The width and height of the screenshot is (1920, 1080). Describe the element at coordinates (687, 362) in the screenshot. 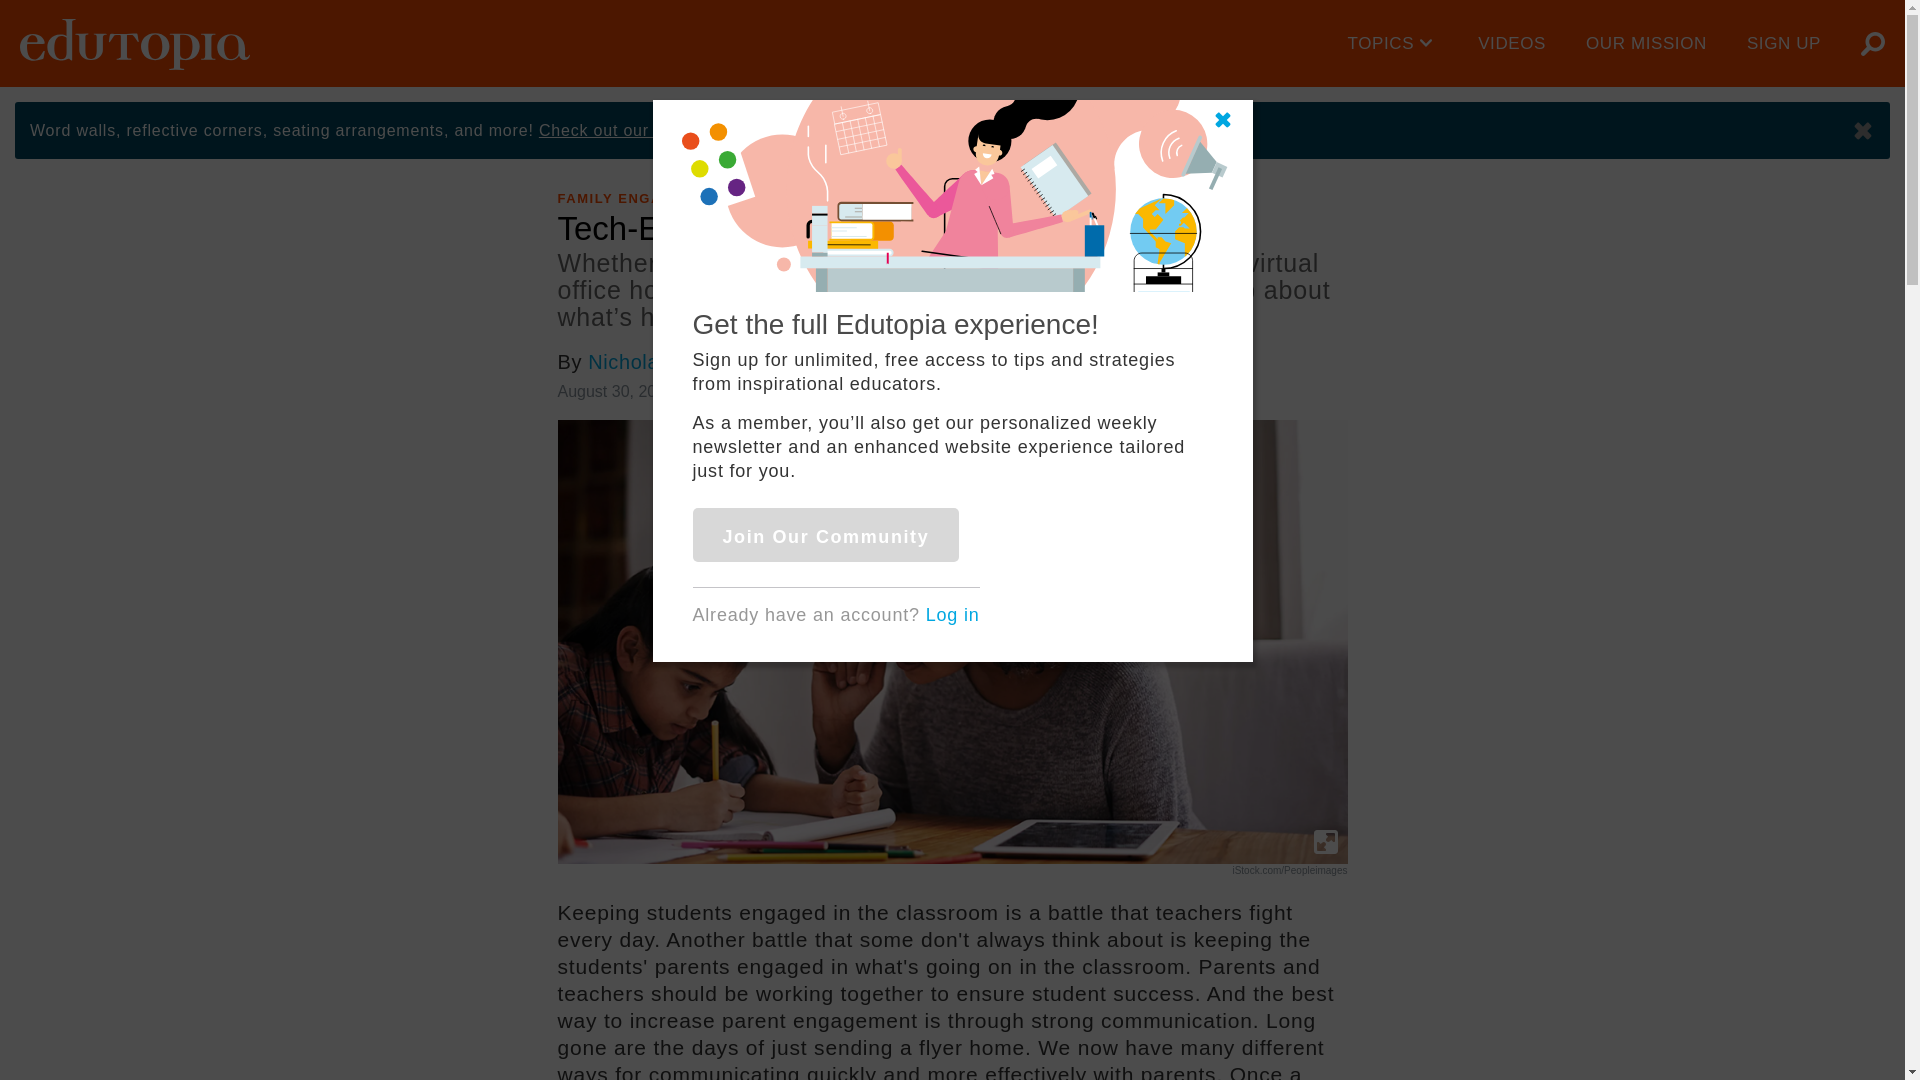

I see `Nicholas Provenzano` at that location.